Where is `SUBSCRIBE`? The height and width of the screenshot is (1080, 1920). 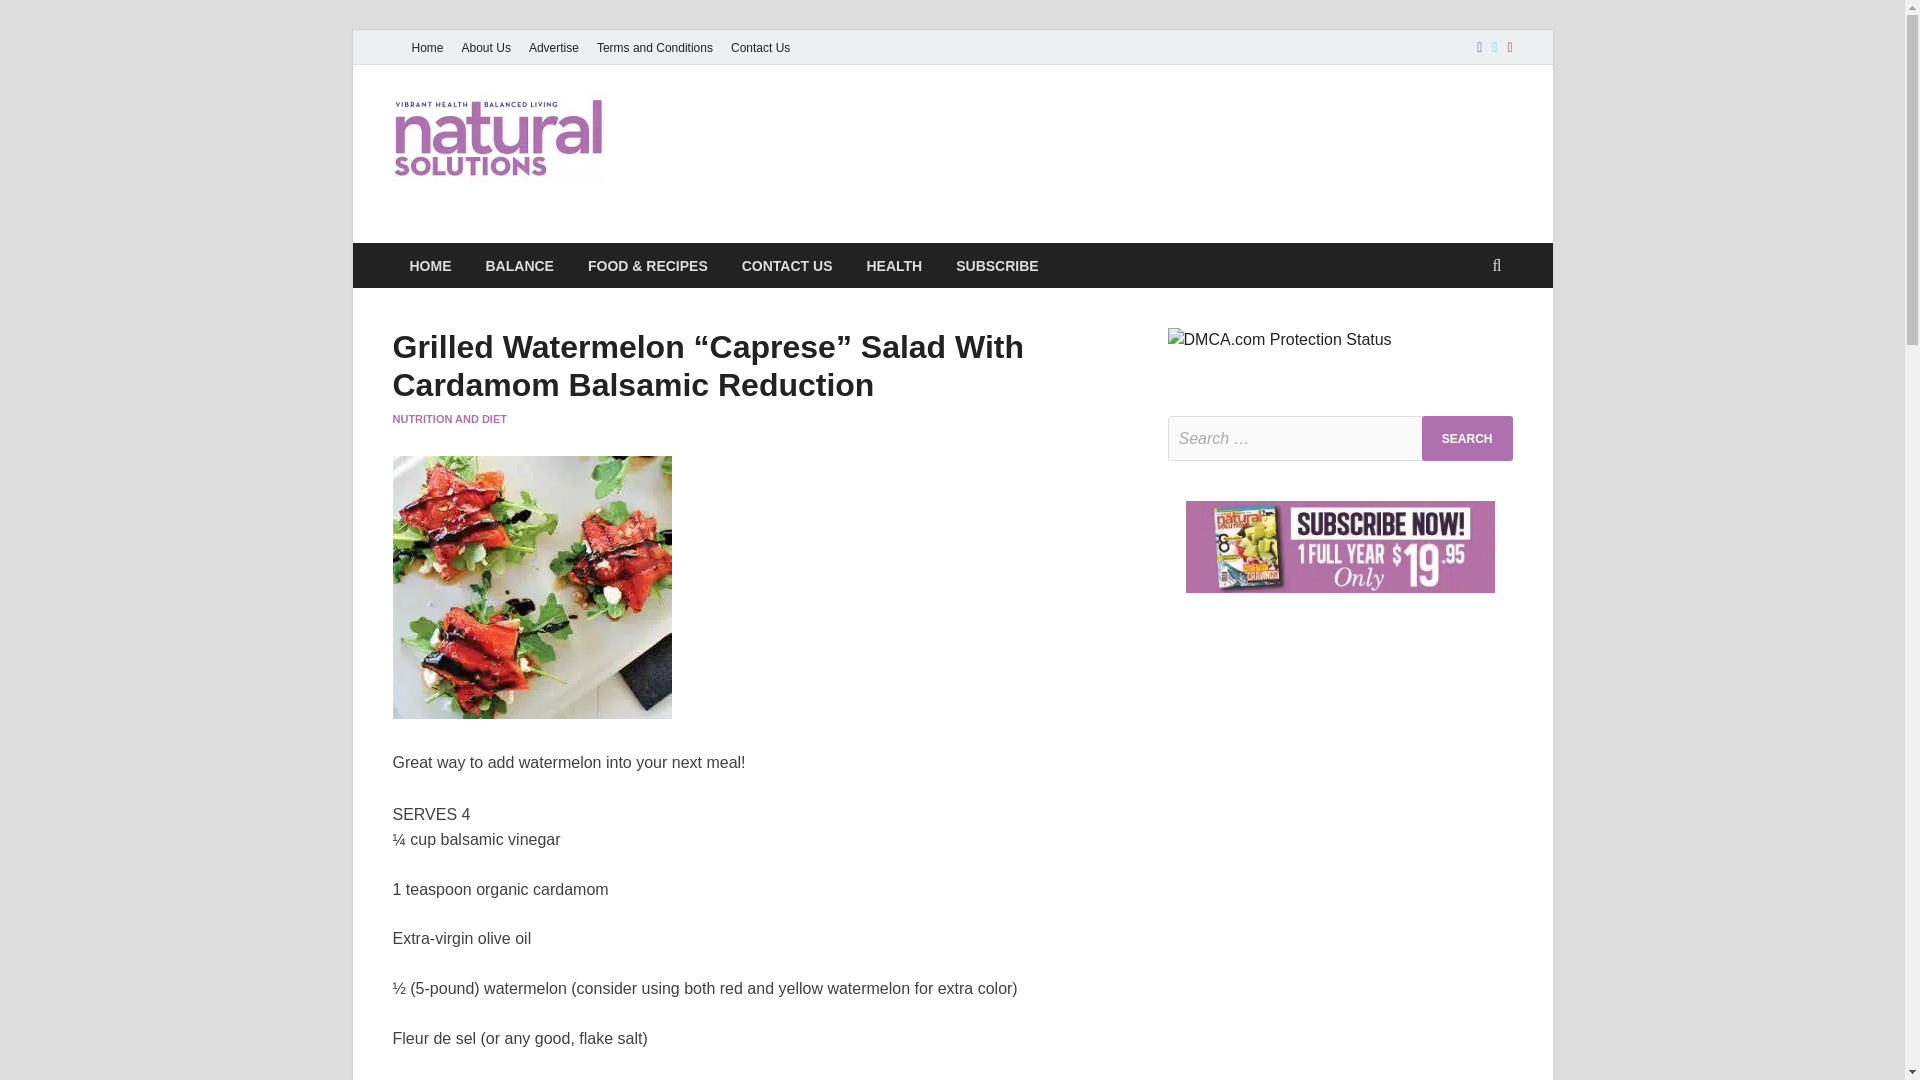
SUBSCRIBE is located at coordinates (996, 266).